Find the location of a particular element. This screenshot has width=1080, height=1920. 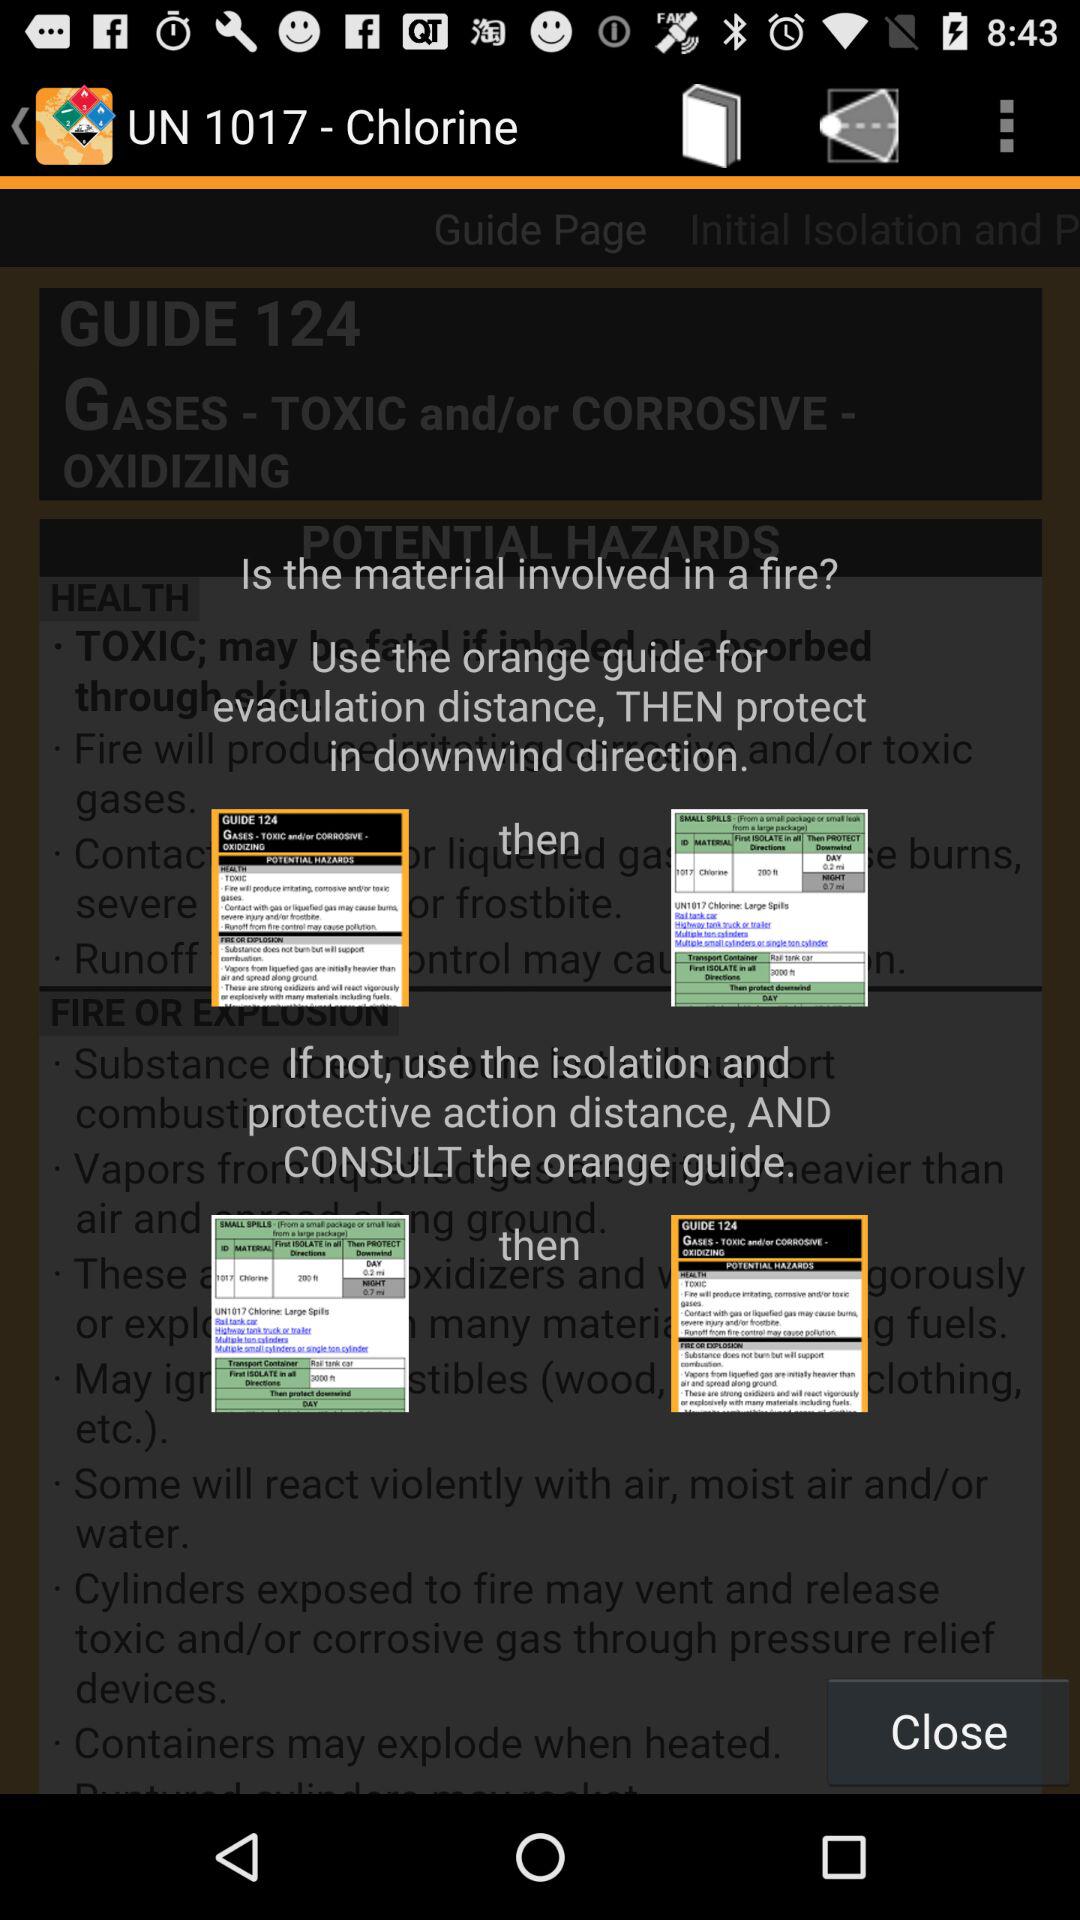

click the icon at to left is located at coordinates (74, 126).